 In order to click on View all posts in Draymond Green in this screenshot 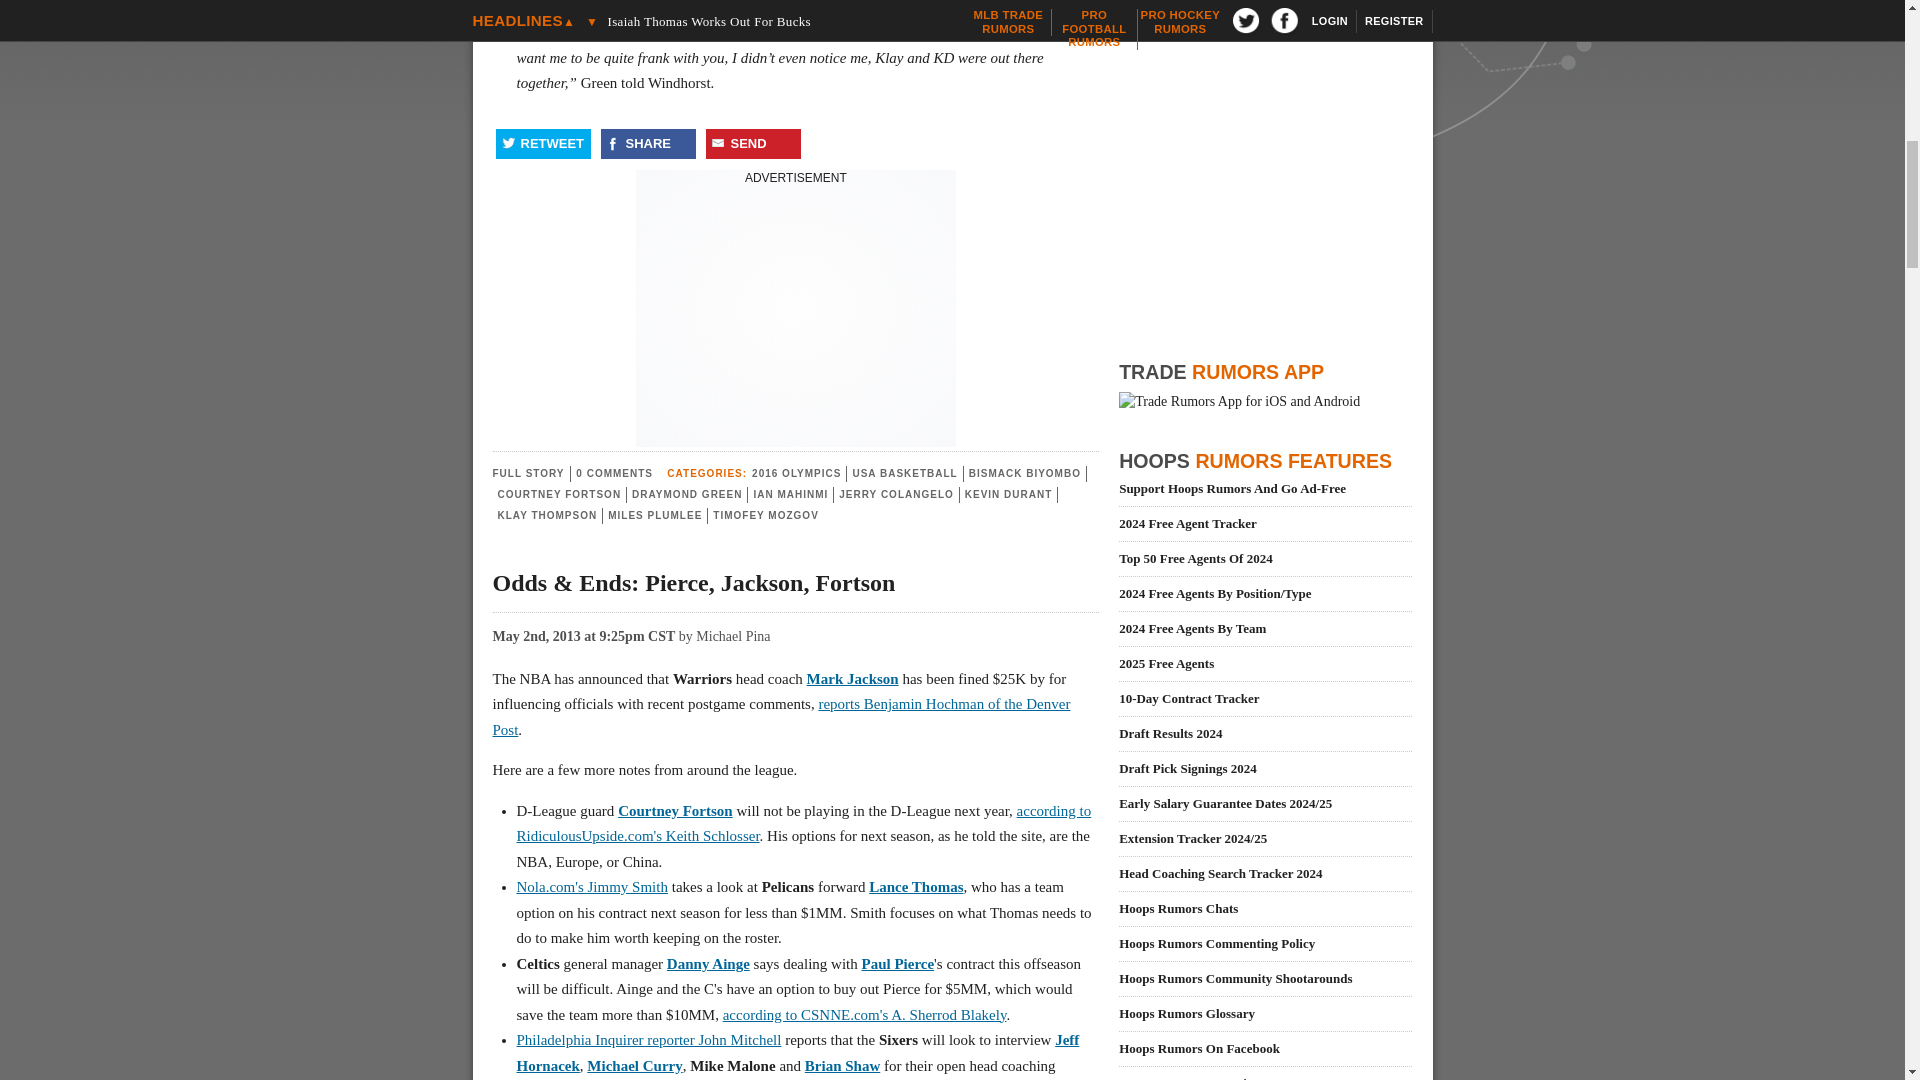, I will do `click(686, 494)`.